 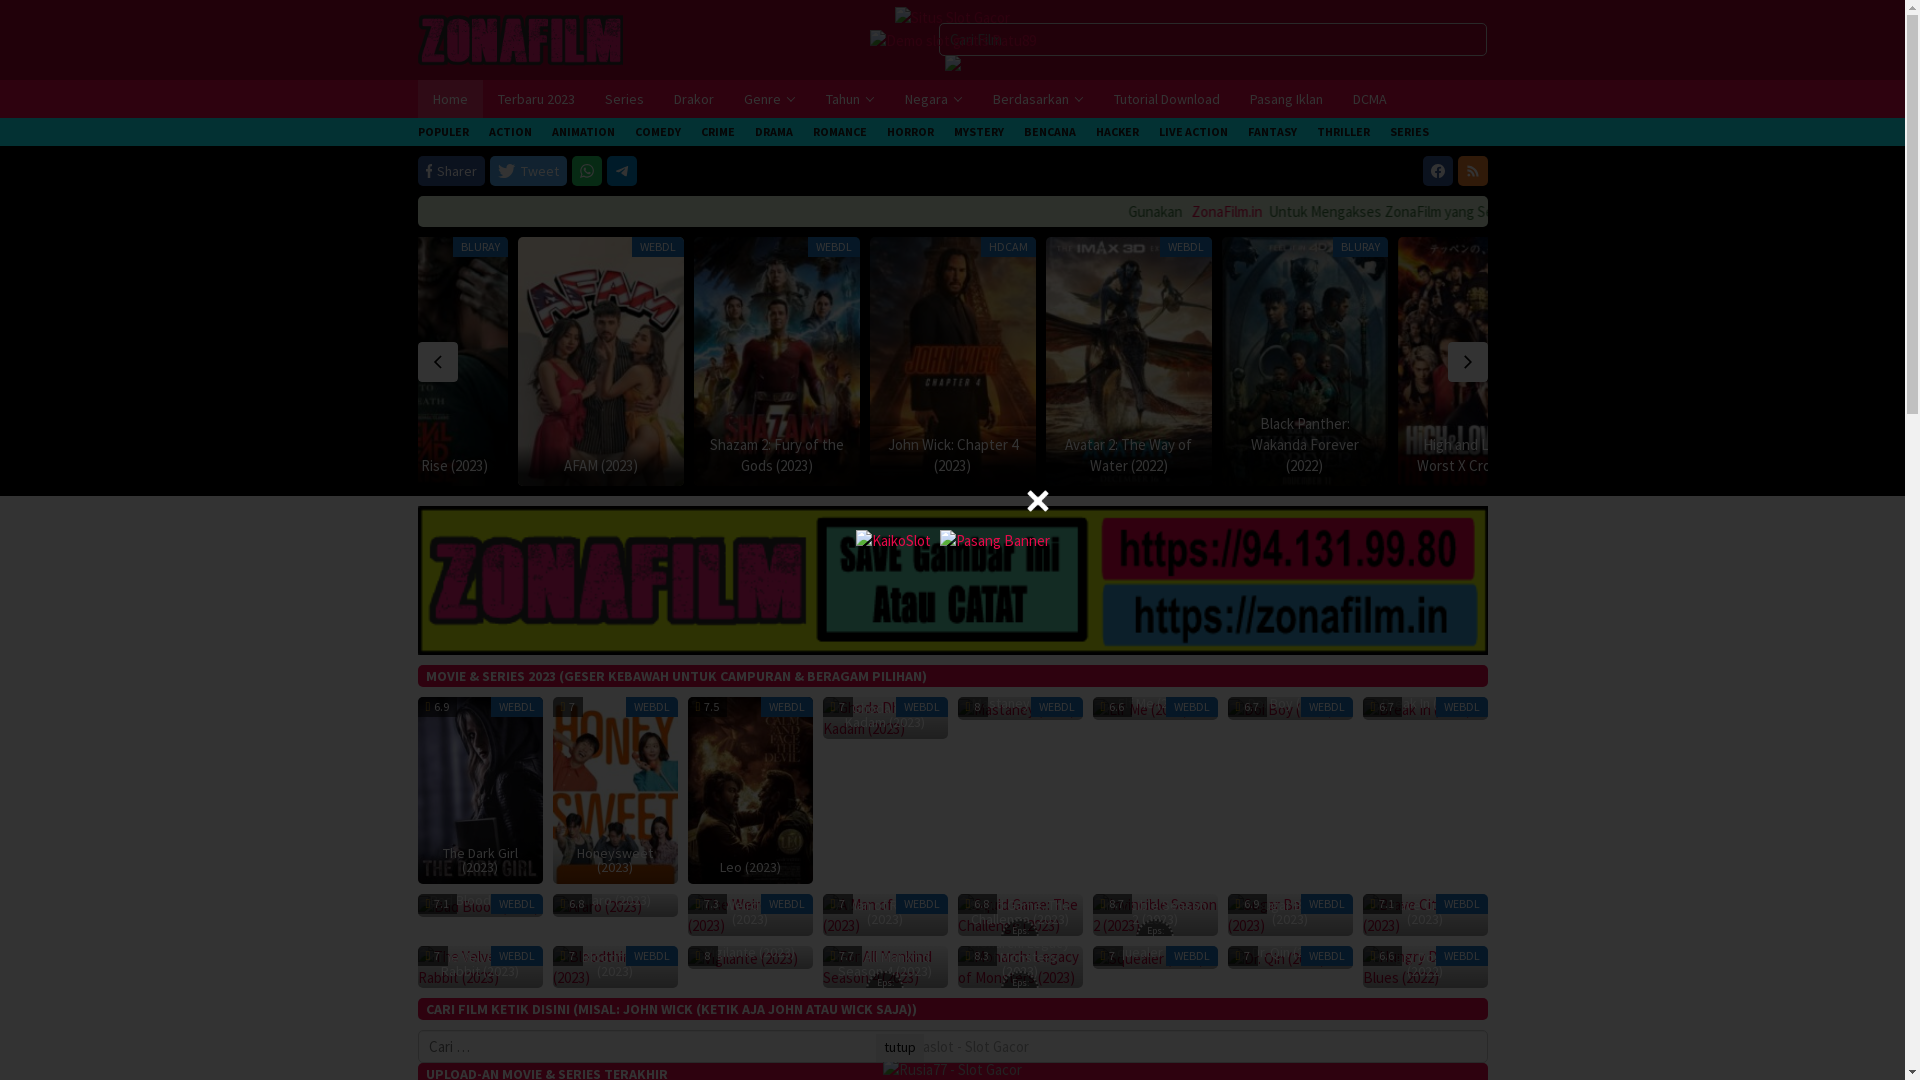 What do you see at coordinates (773, 132) in the screenshot?
I see `DRAMA` at bounding box center [773, 132].